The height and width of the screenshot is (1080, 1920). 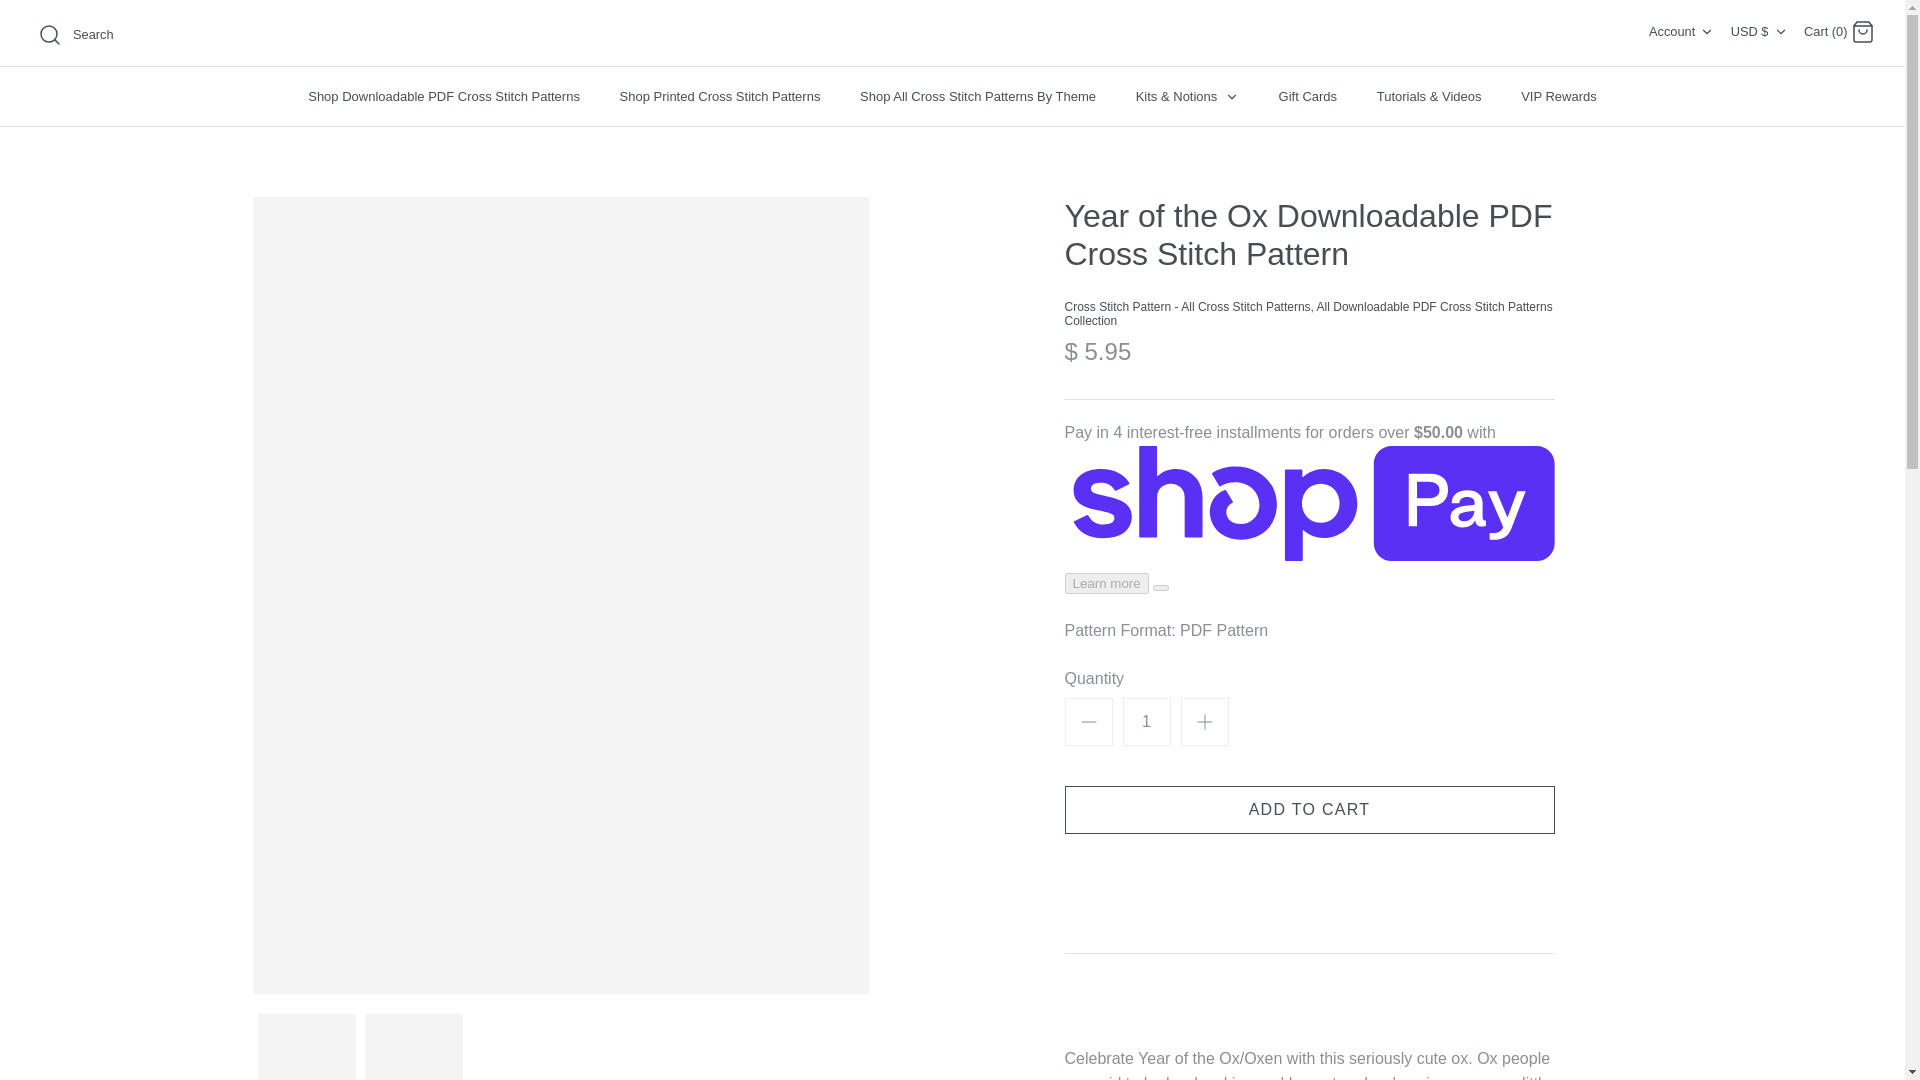 What do you see at coordinates (1204, 722) in the screenshot?
I see `Plus` at bounding box center [1204, 722].